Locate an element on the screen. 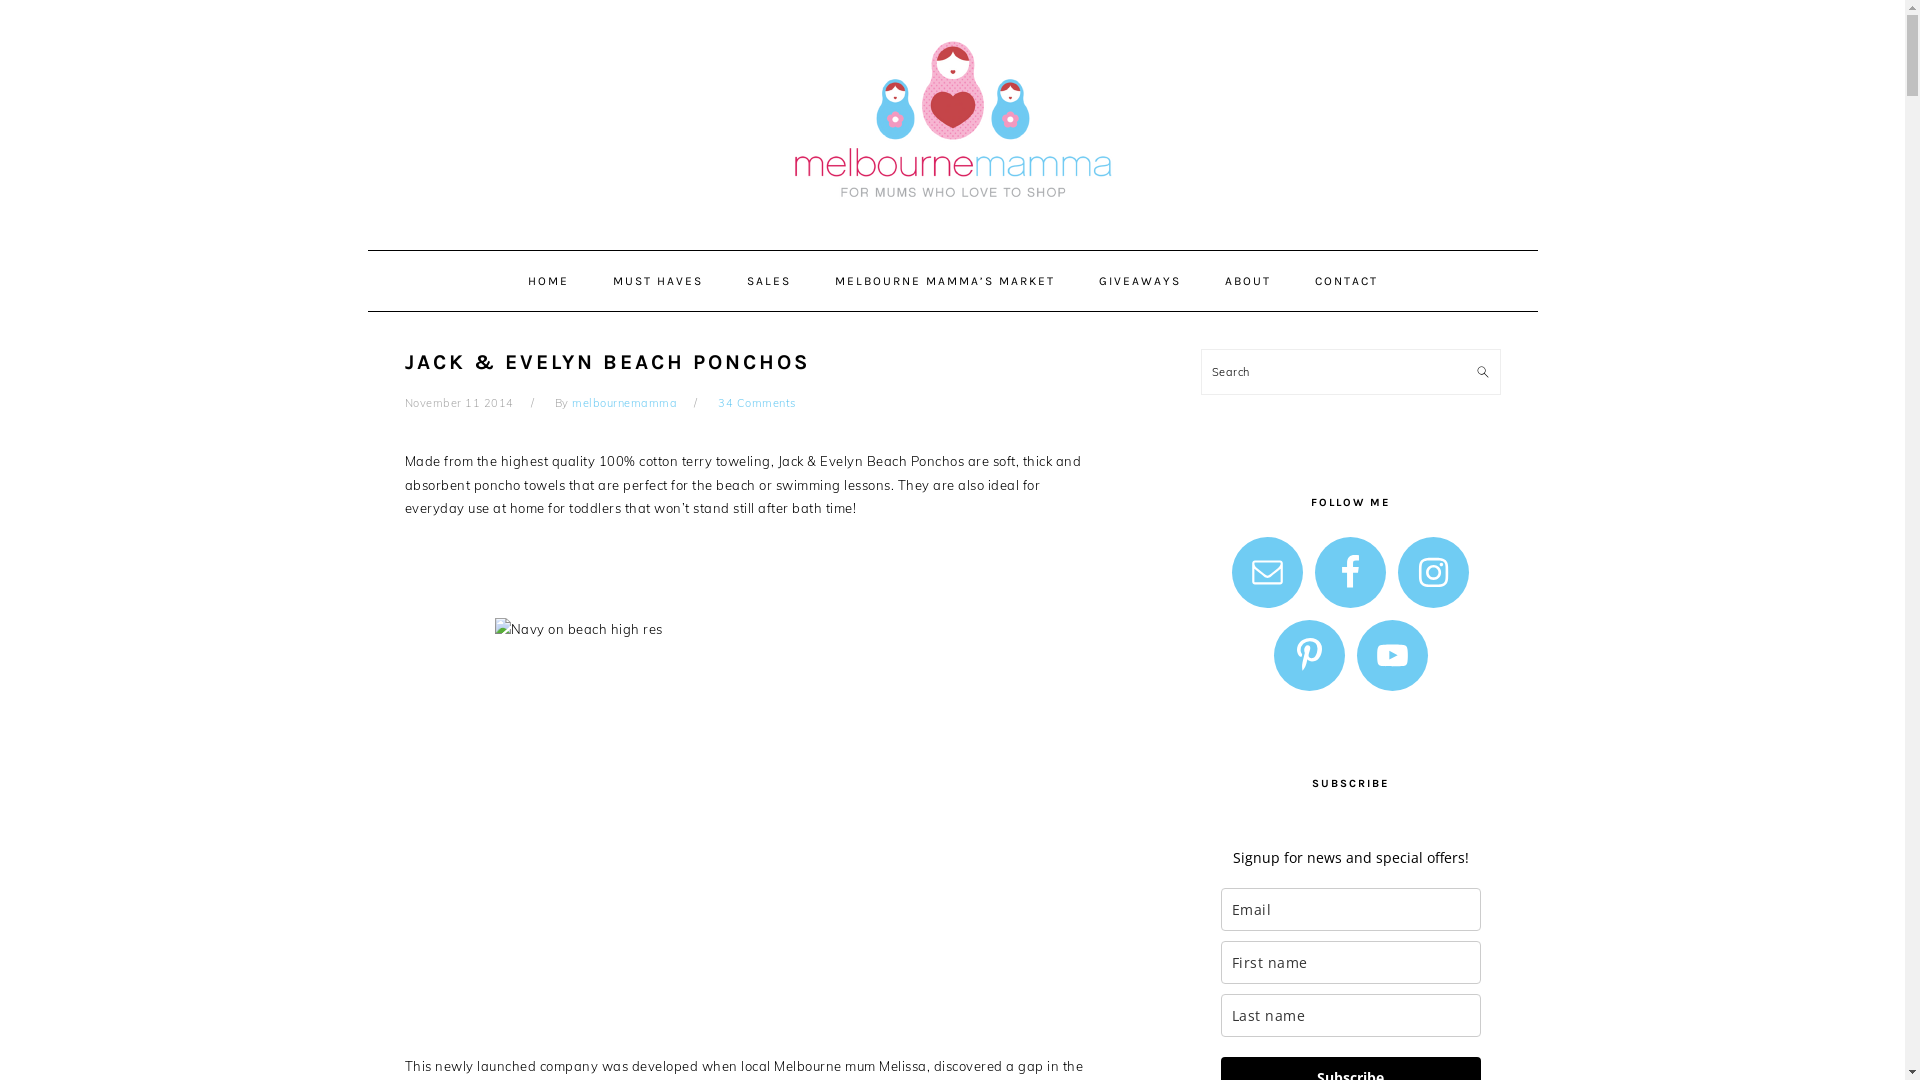 This screenshot has width=1920, height=1080. GIVEAWAYS is located at coordinates (1140, 281).